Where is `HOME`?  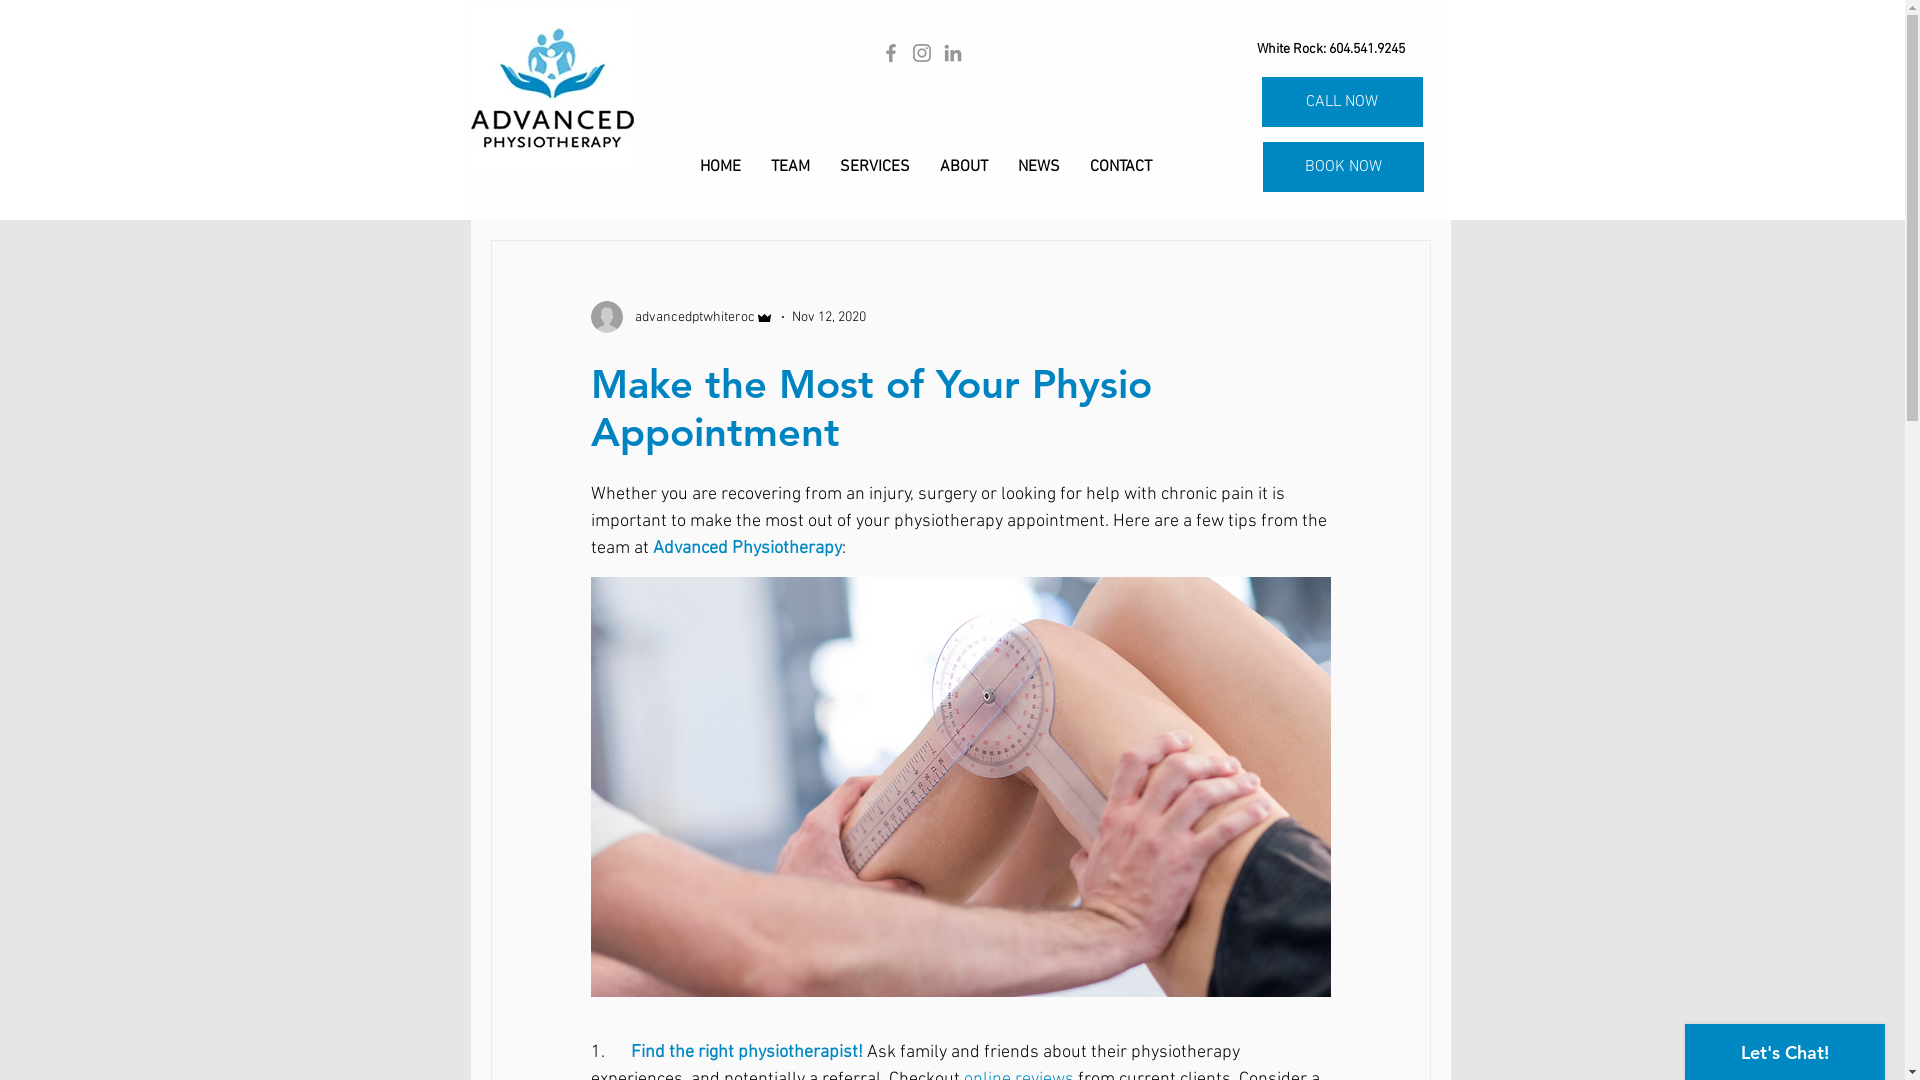
HOME is located at coordinates (720, 167).